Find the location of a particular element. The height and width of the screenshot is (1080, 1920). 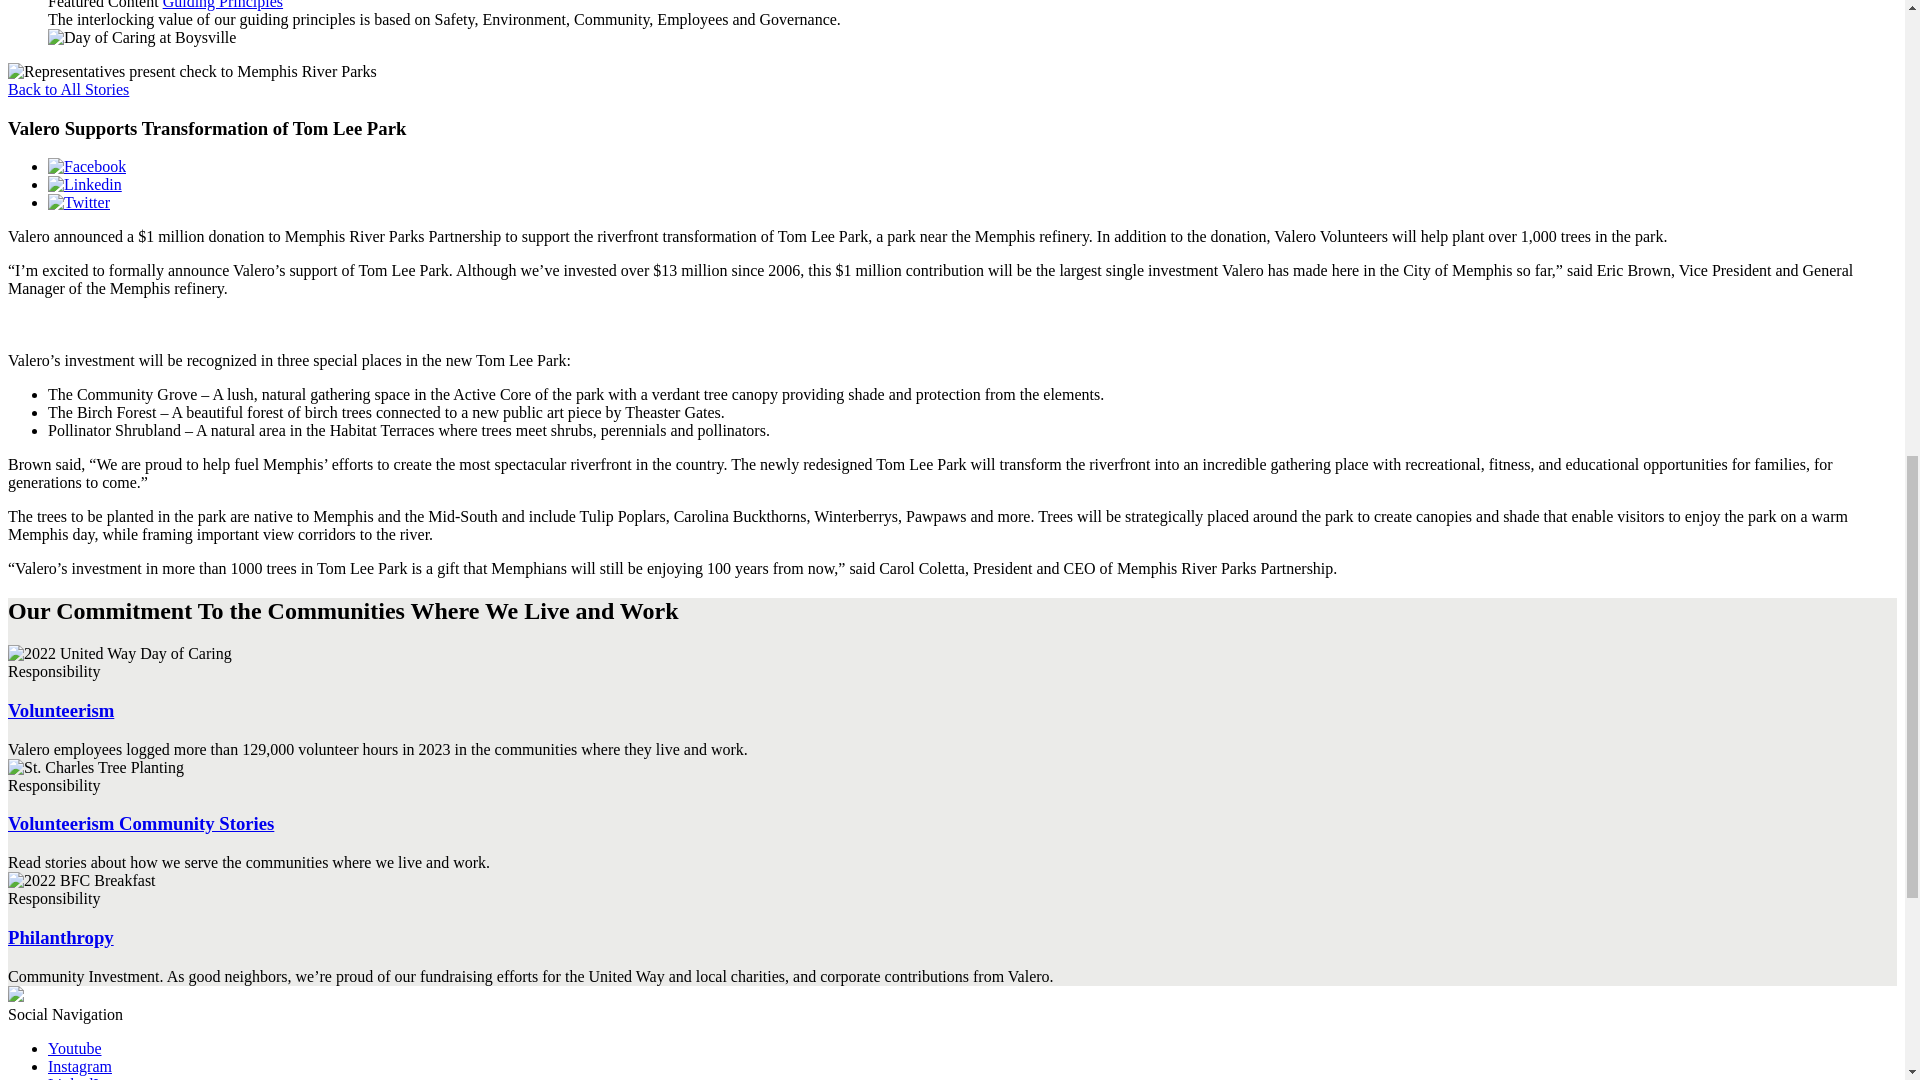

Linkedin is located at coordinates (85, 184).